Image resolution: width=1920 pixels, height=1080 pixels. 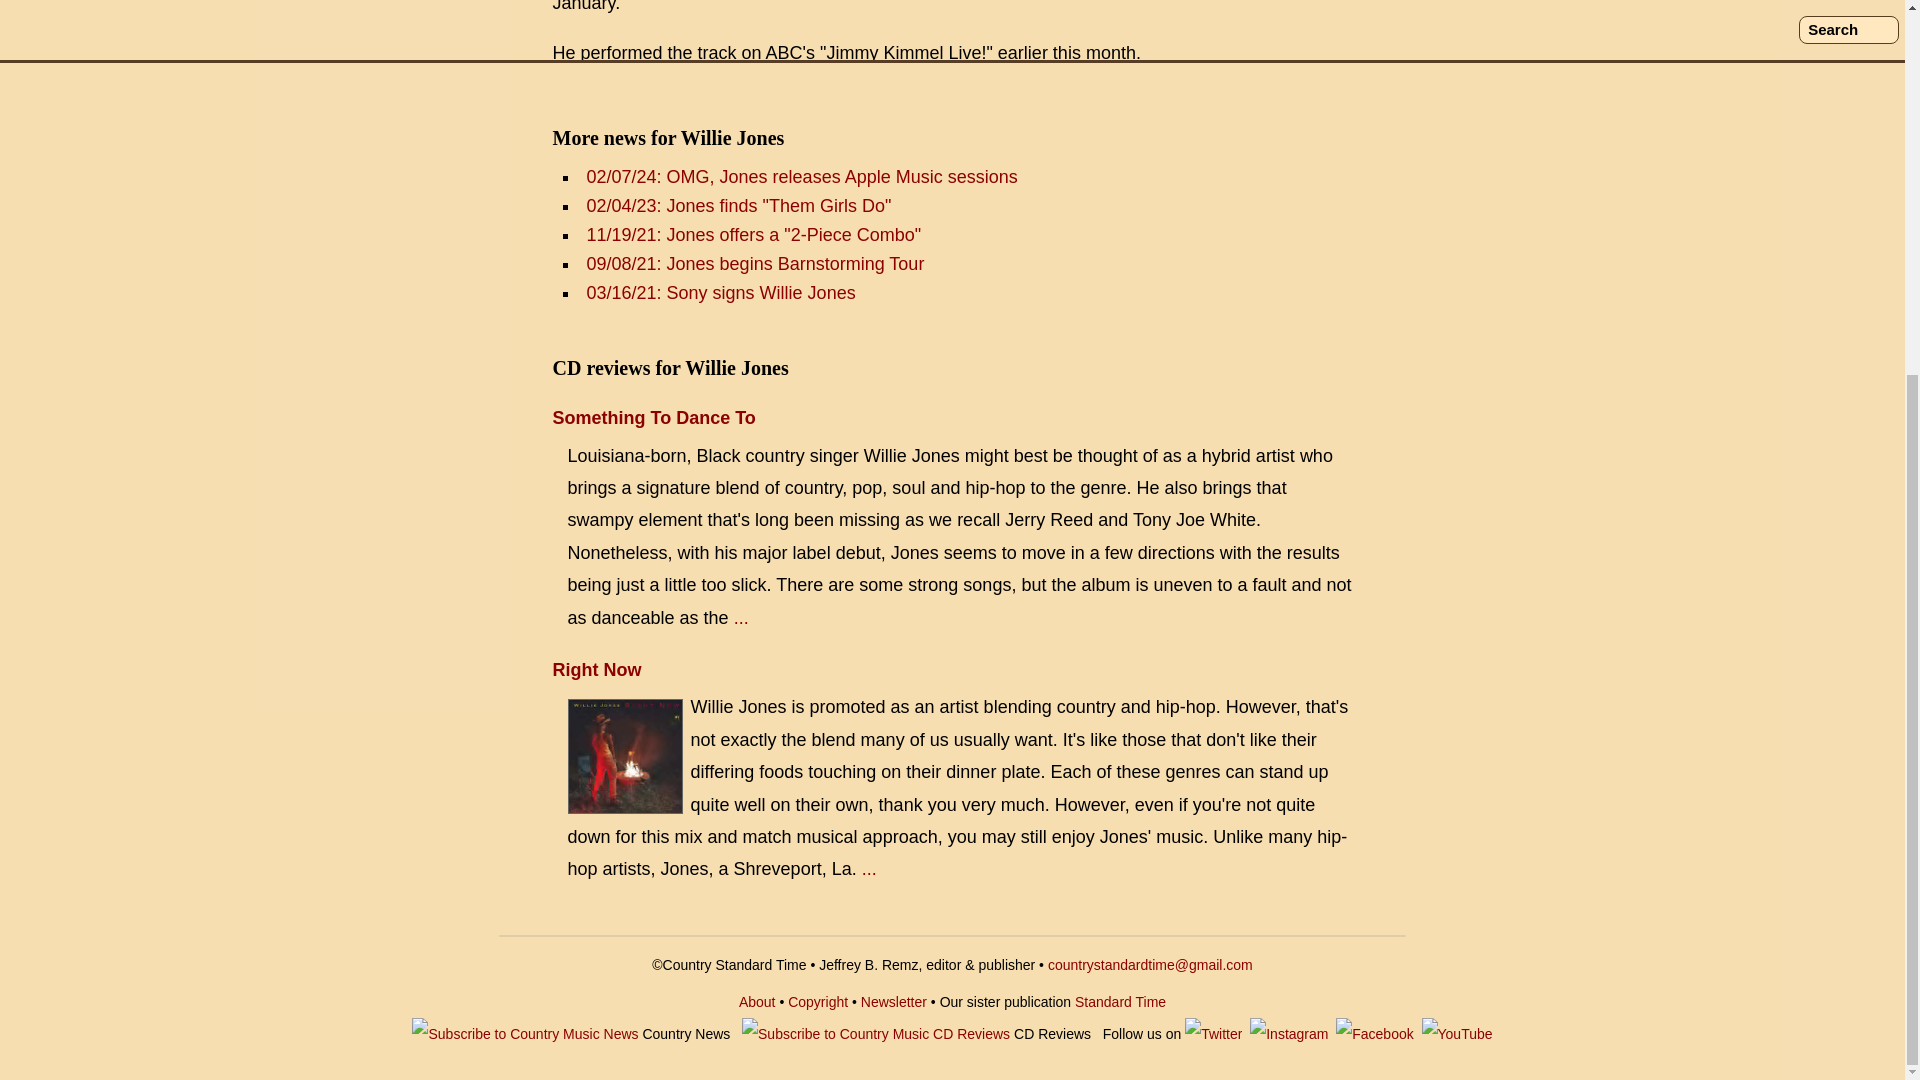 What do you see at coordinates (1288, 1034) in the screenshot?
I see `Instagram` at bounding box center [1288, 1034].